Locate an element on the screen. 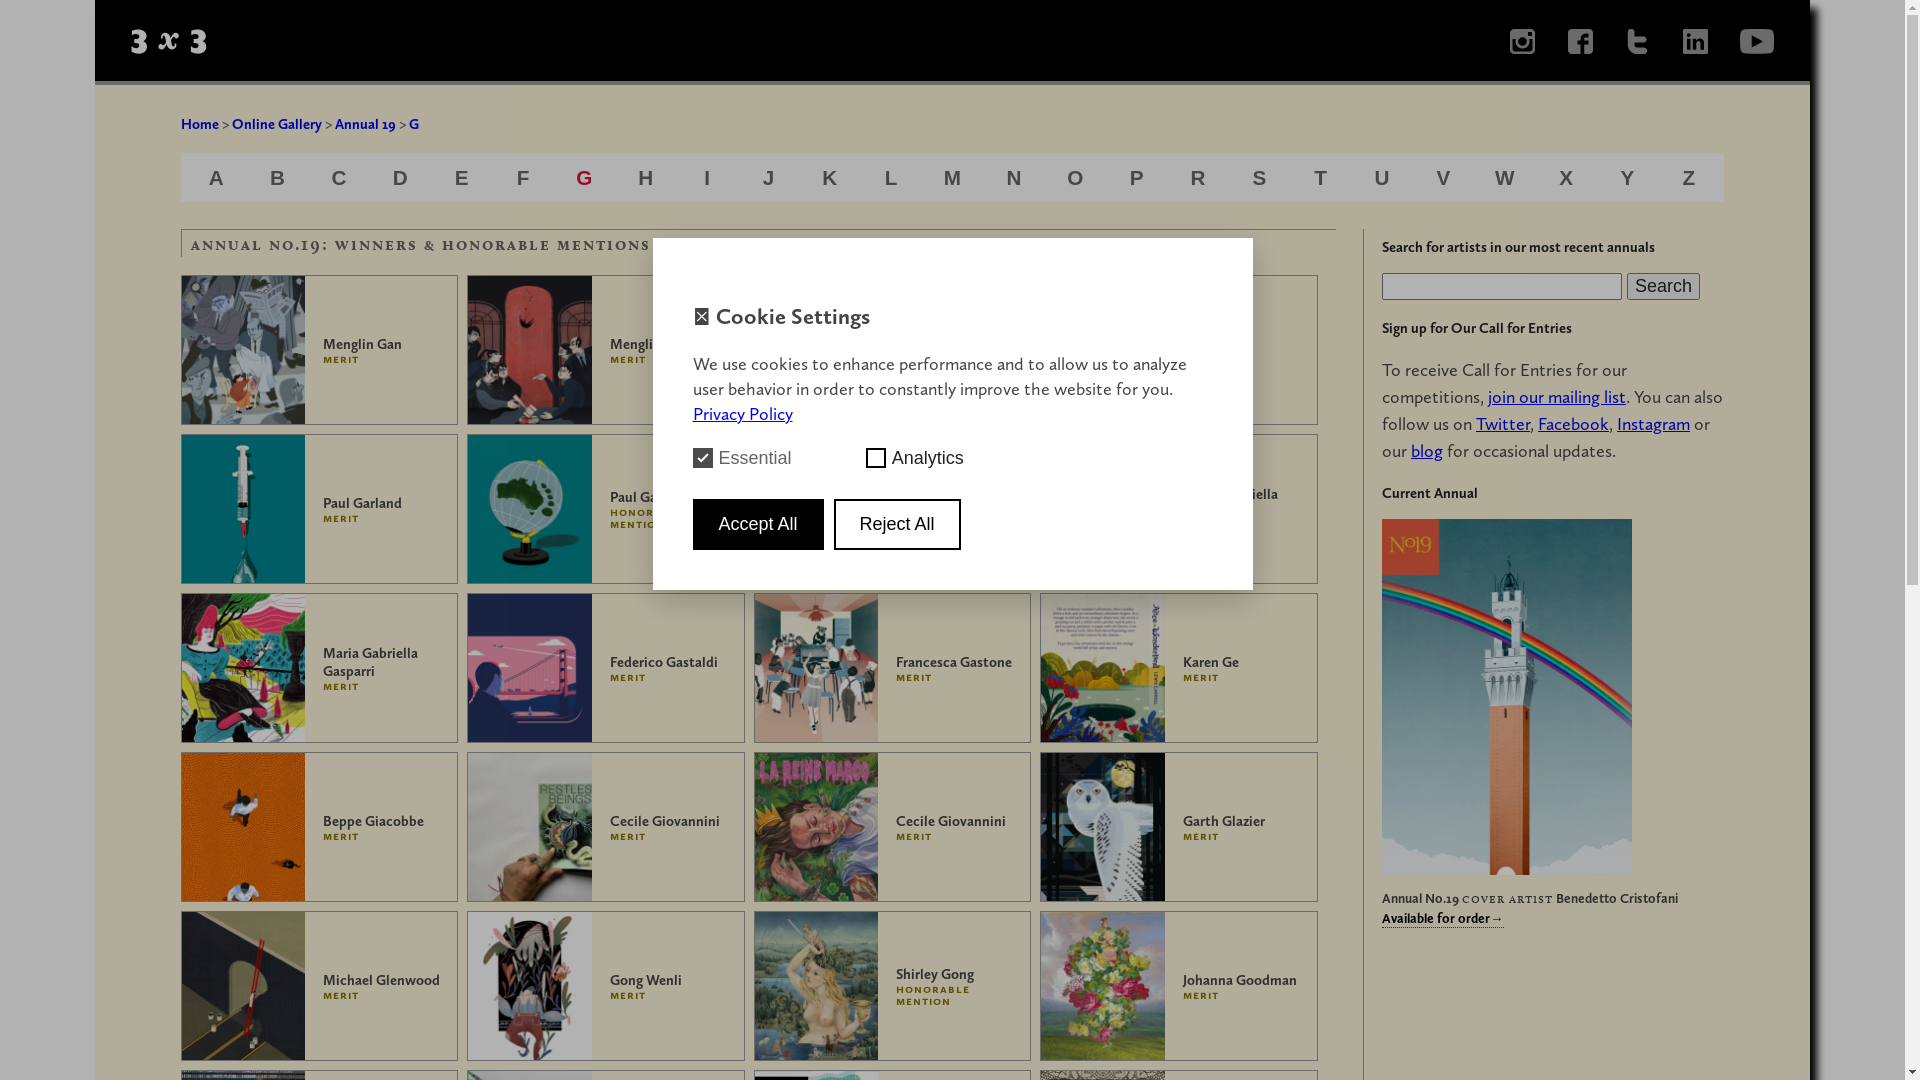 The image size is (1920, 1080). Paul Garland
merit is located at coordinates (320, 509).